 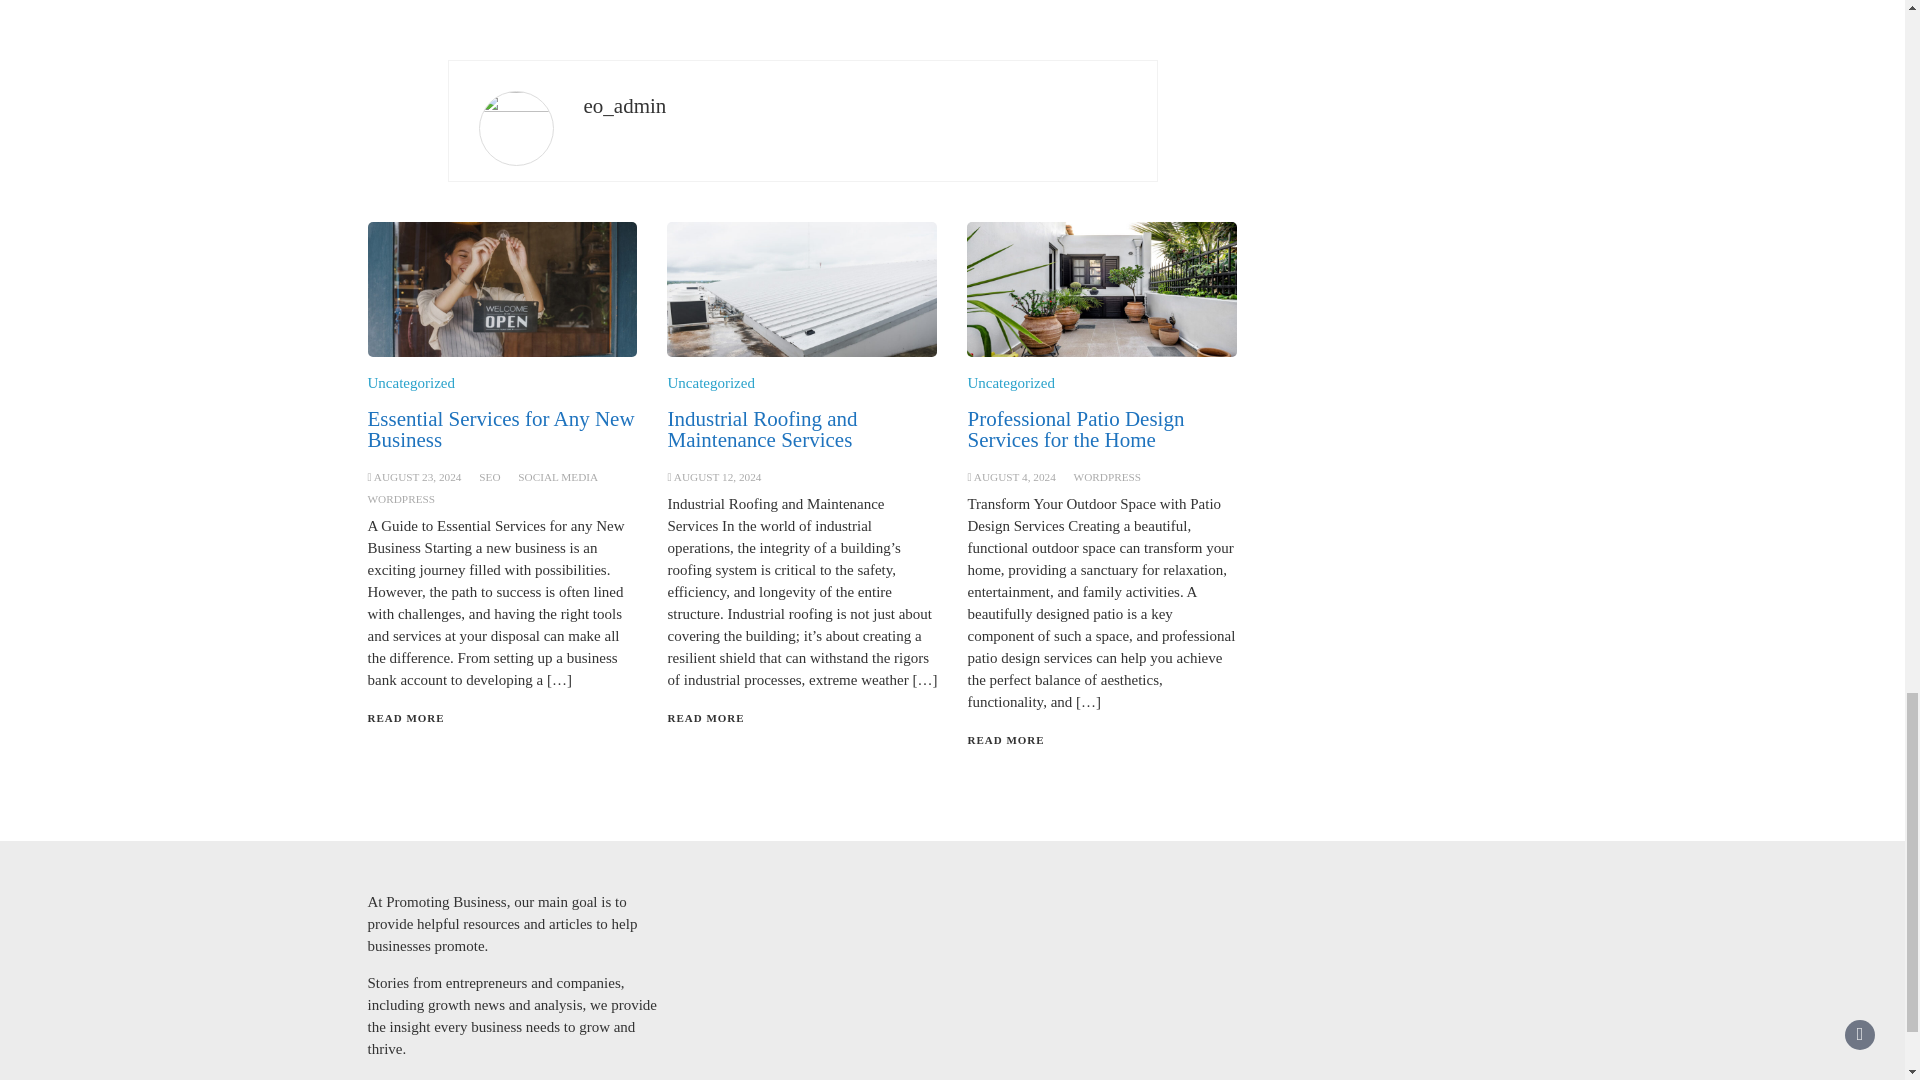 What do you see at coordinates (418, 476) in the screenshot?
I see `AUGUST 23, 2024` at bounding box center [418, 476].